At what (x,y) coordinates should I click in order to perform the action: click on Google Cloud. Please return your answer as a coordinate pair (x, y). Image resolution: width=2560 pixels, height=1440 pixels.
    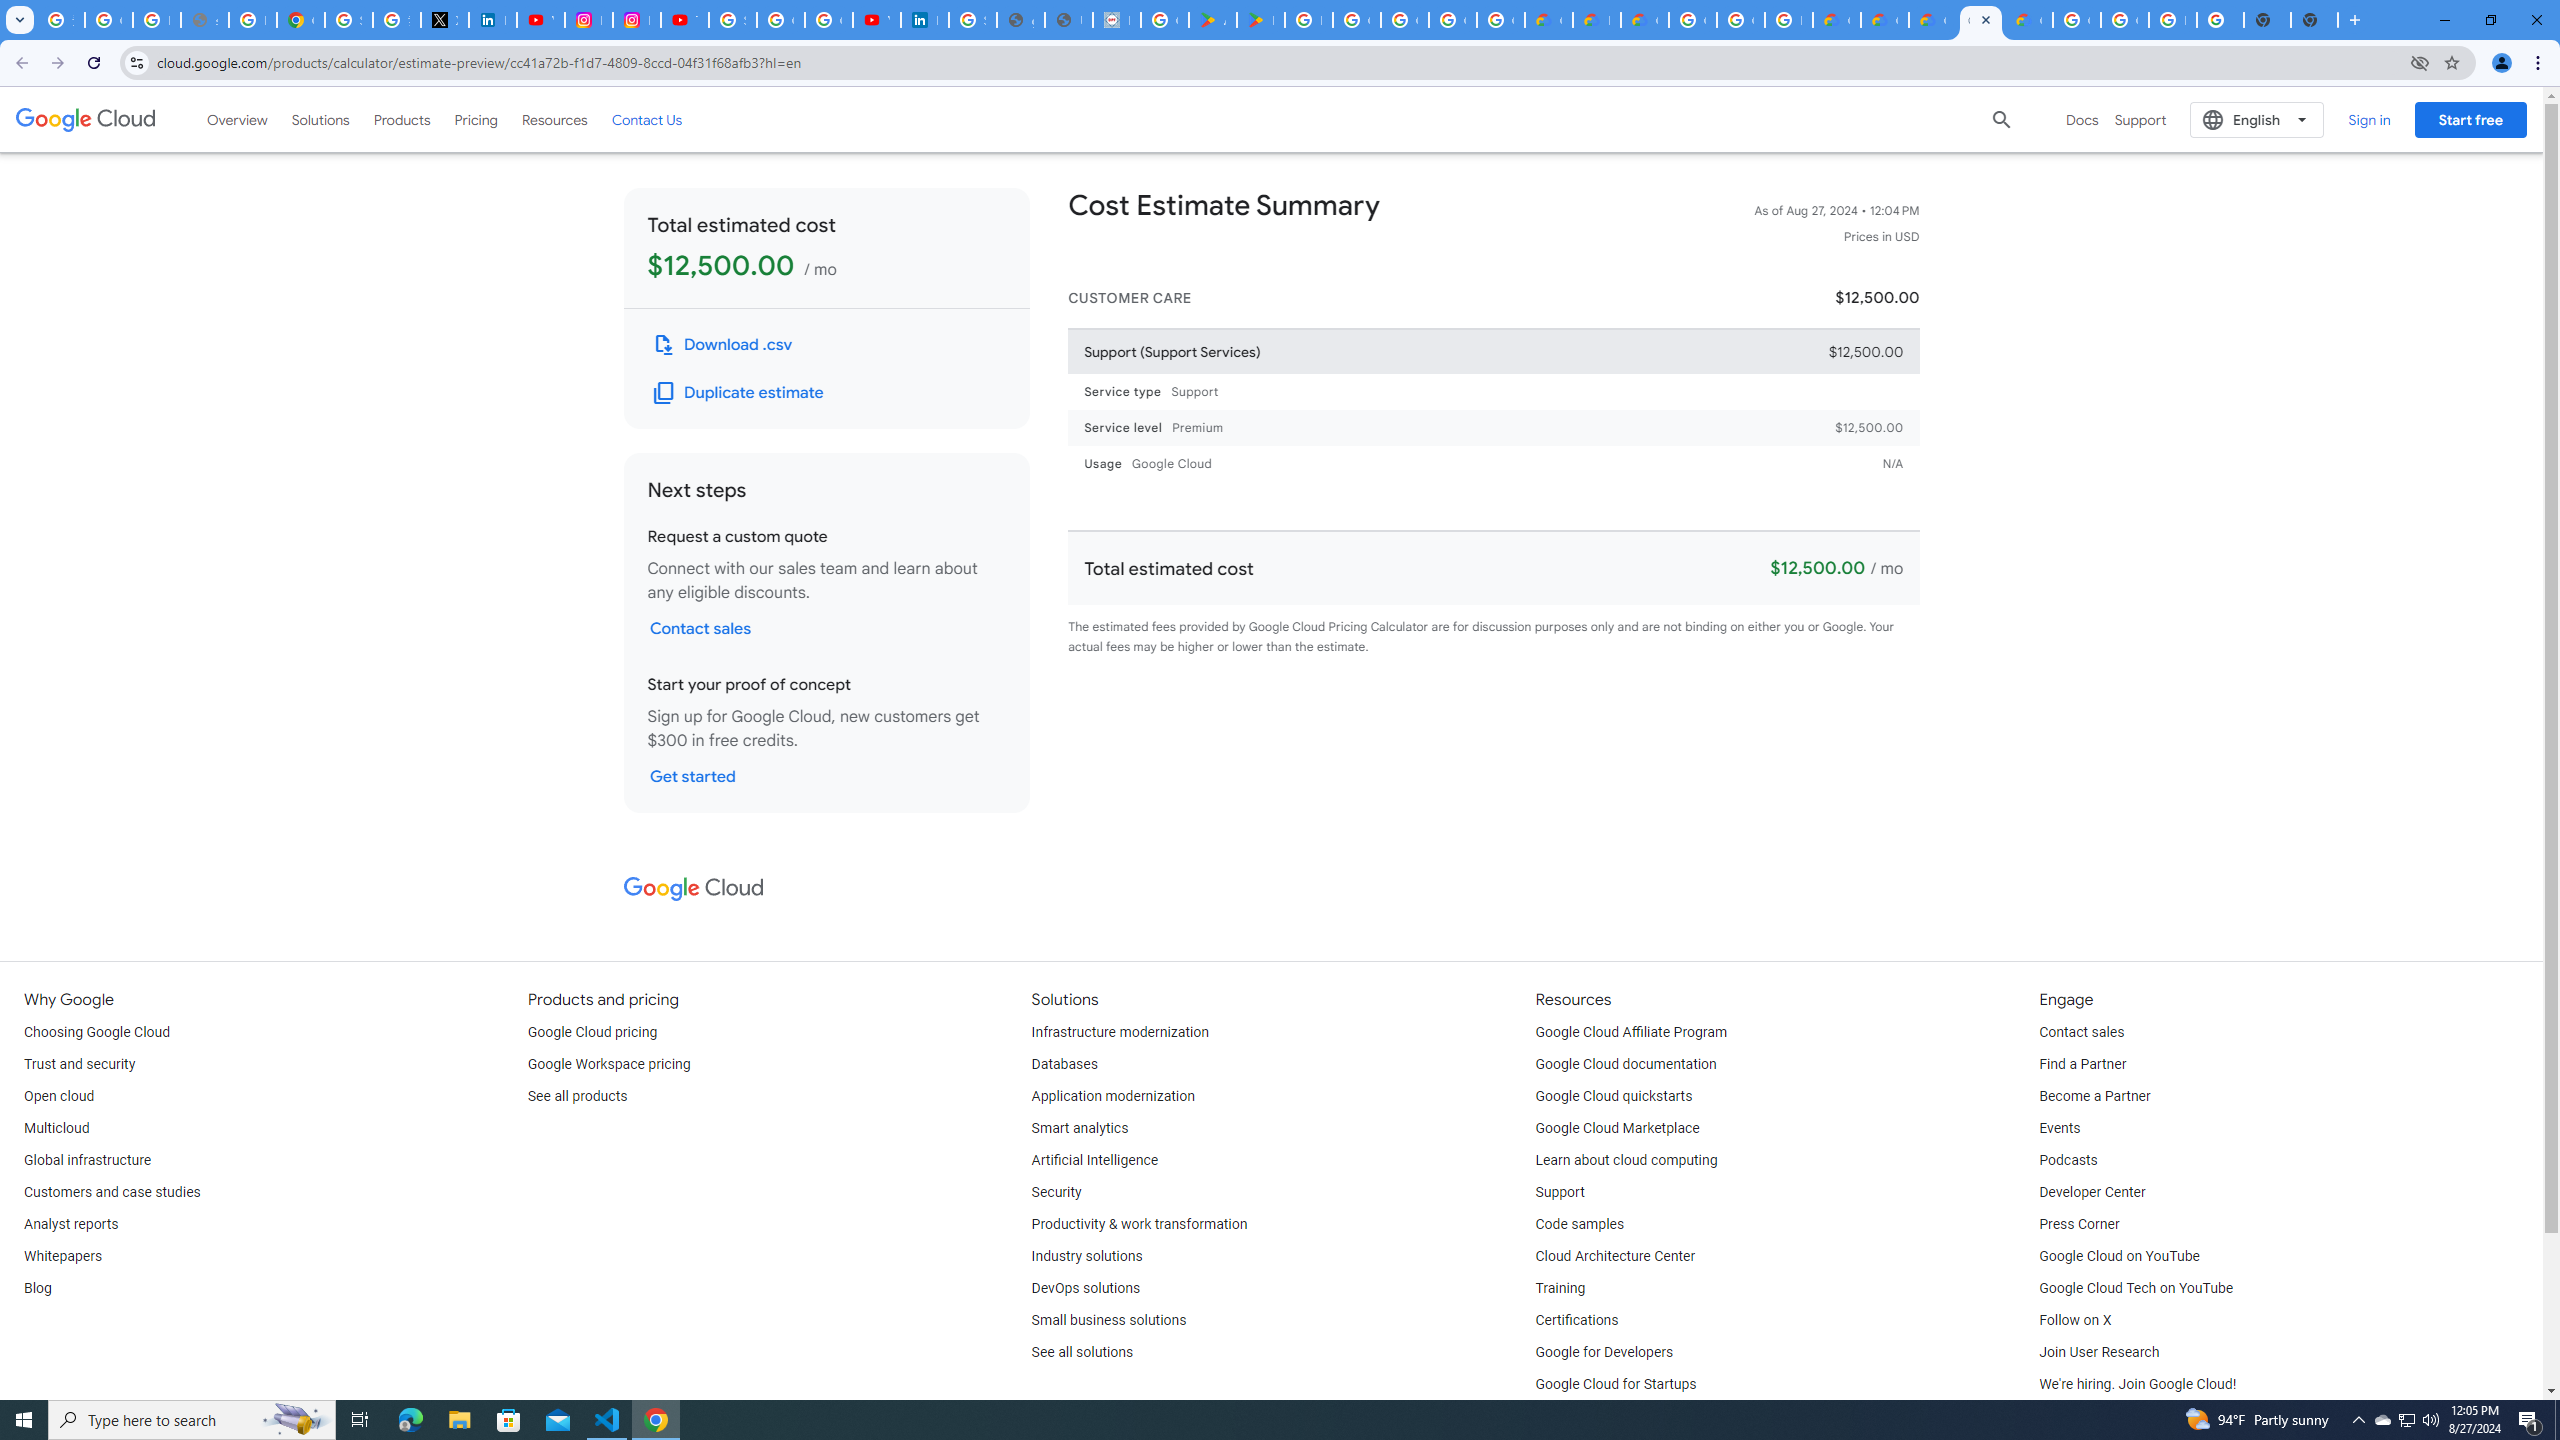
    Looking at the image, I should click on (692, 888).